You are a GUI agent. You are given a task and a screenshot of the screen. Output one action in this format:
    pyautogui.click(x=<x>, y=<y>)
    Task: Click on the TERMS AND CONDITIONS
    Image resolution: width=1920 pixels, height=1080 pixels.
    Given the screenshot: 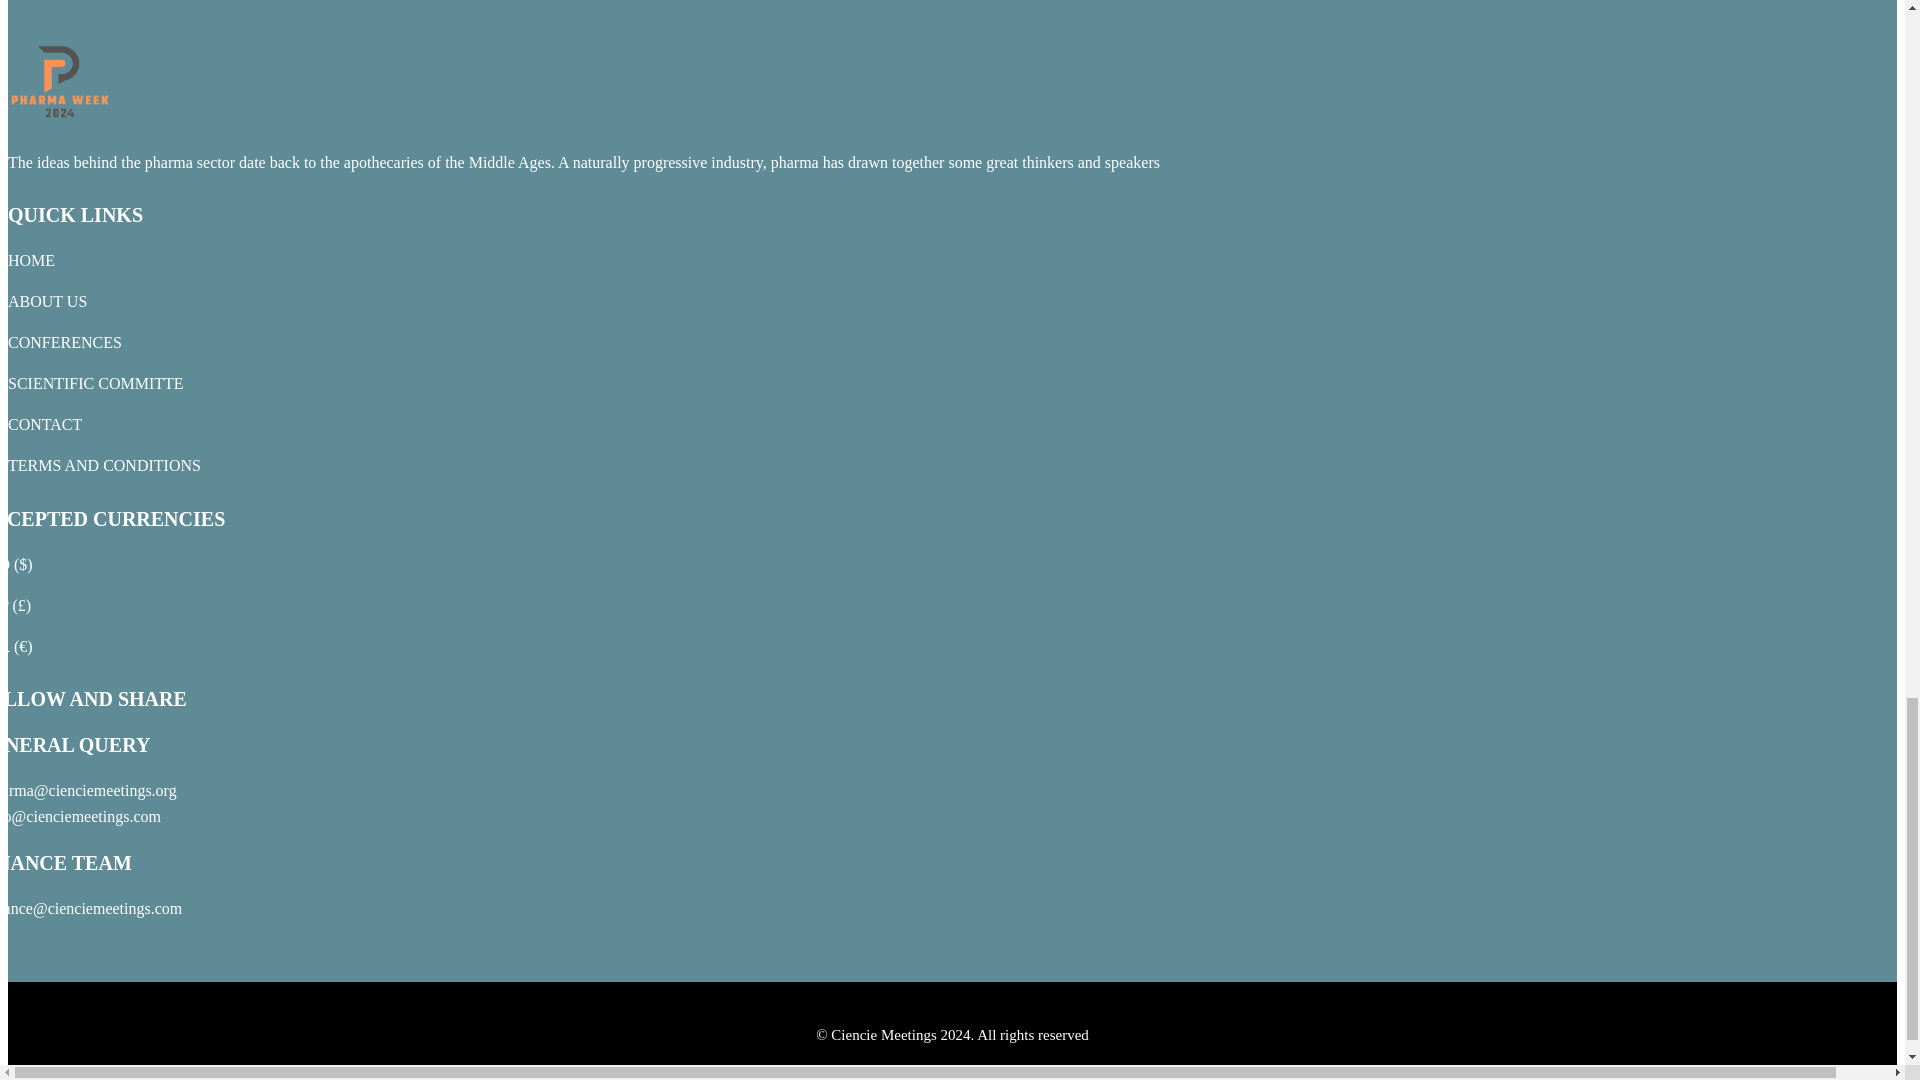 What is the action you would take?
    pyautogui.click(x=104, y=465)
    